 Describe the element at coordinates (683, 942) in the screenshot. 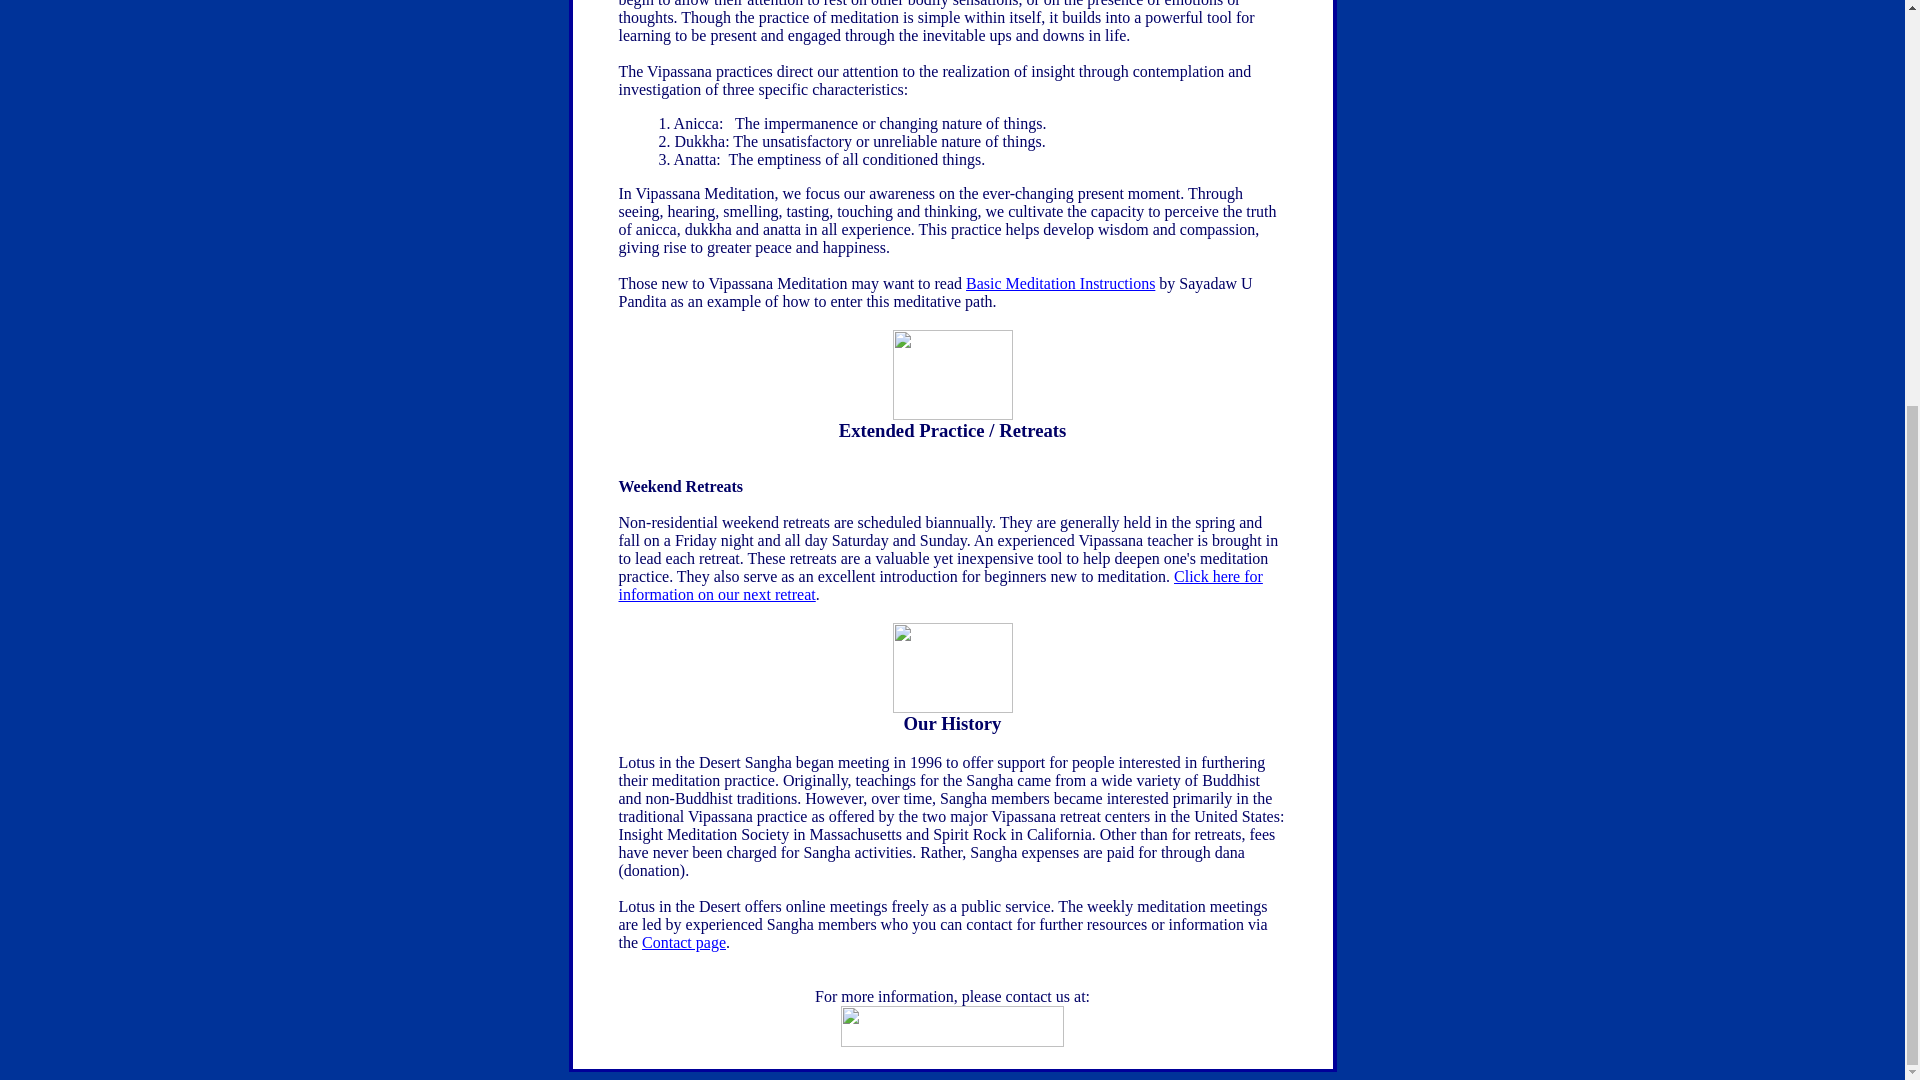

I see `Contact page` at that location.